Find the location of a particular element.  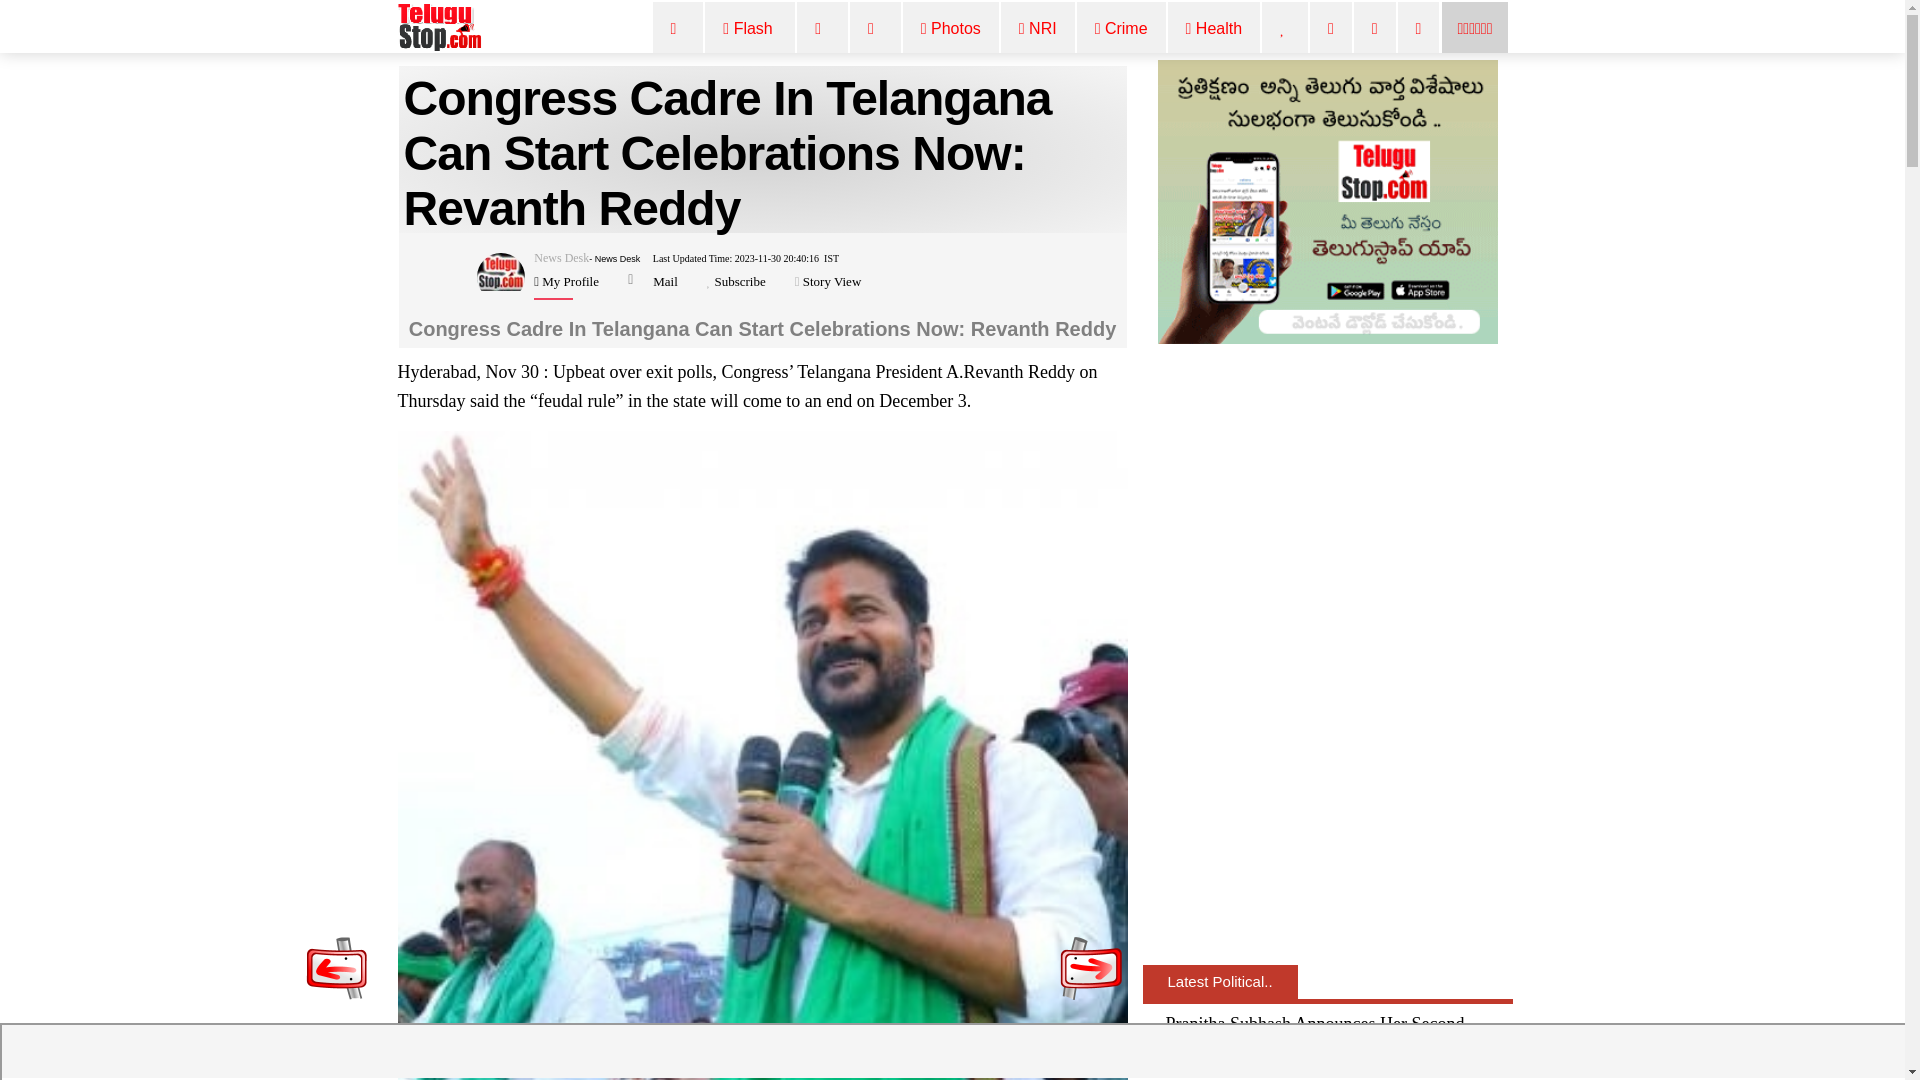

 Flash  is located at coordinates (750, 30).